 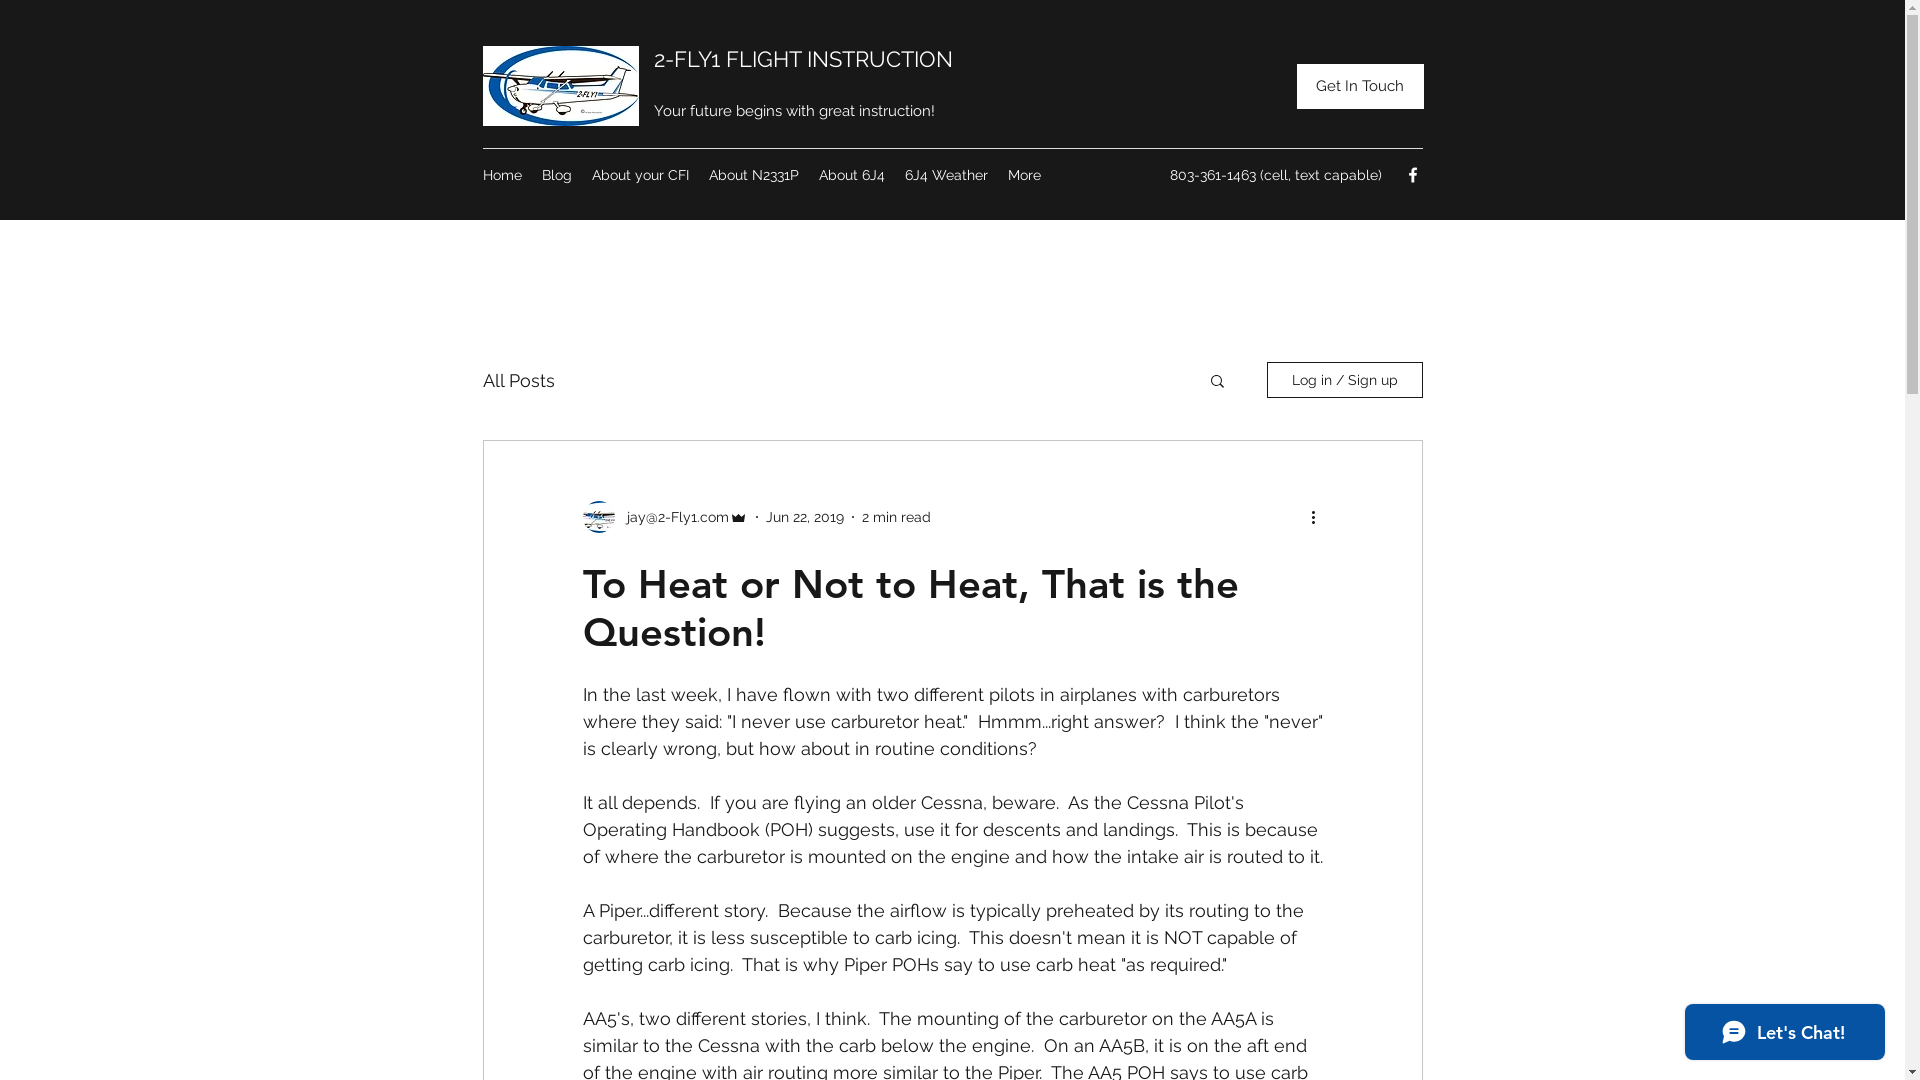 What do you see at coordinates (851, 175) in the screenshot?
I see `About 6J4` at bounding box center [851, 175].